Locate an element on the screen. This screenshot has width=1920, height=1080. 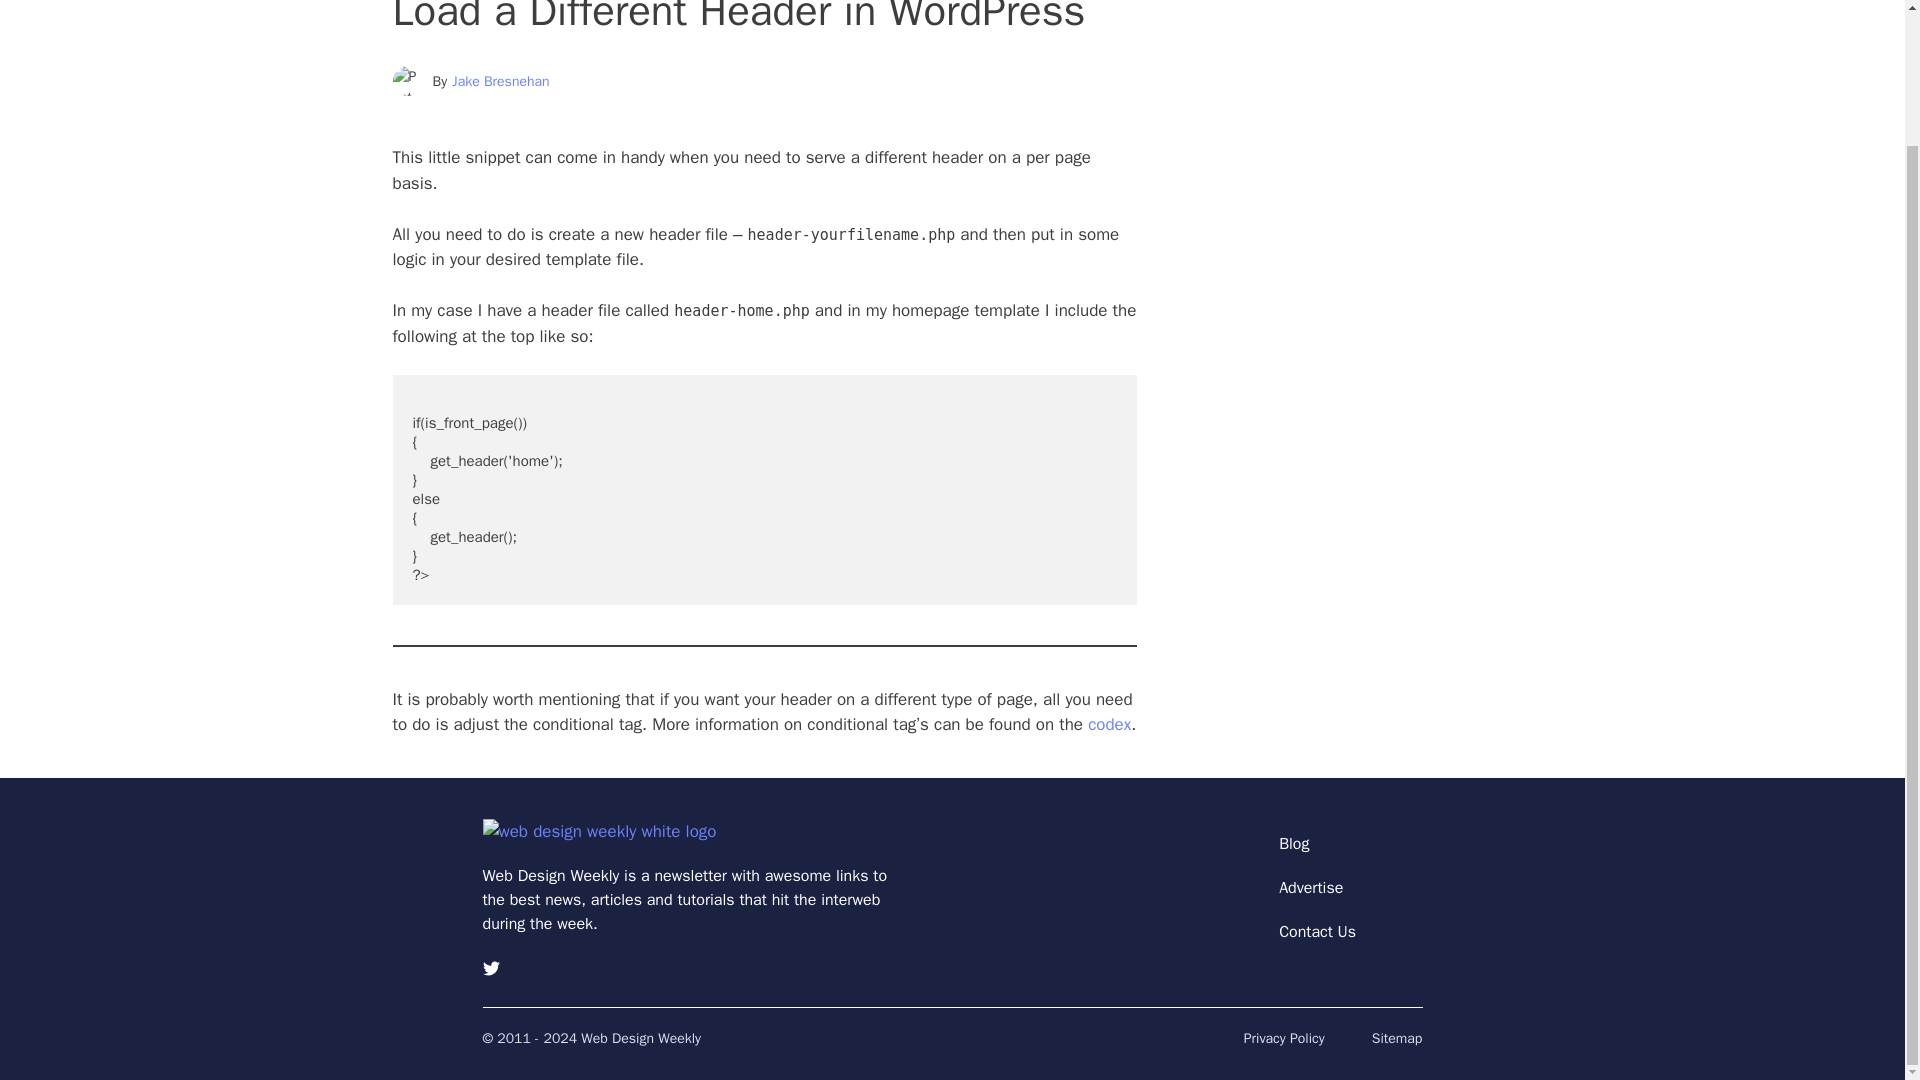
Advertise is located at coordinates (1310, 888).